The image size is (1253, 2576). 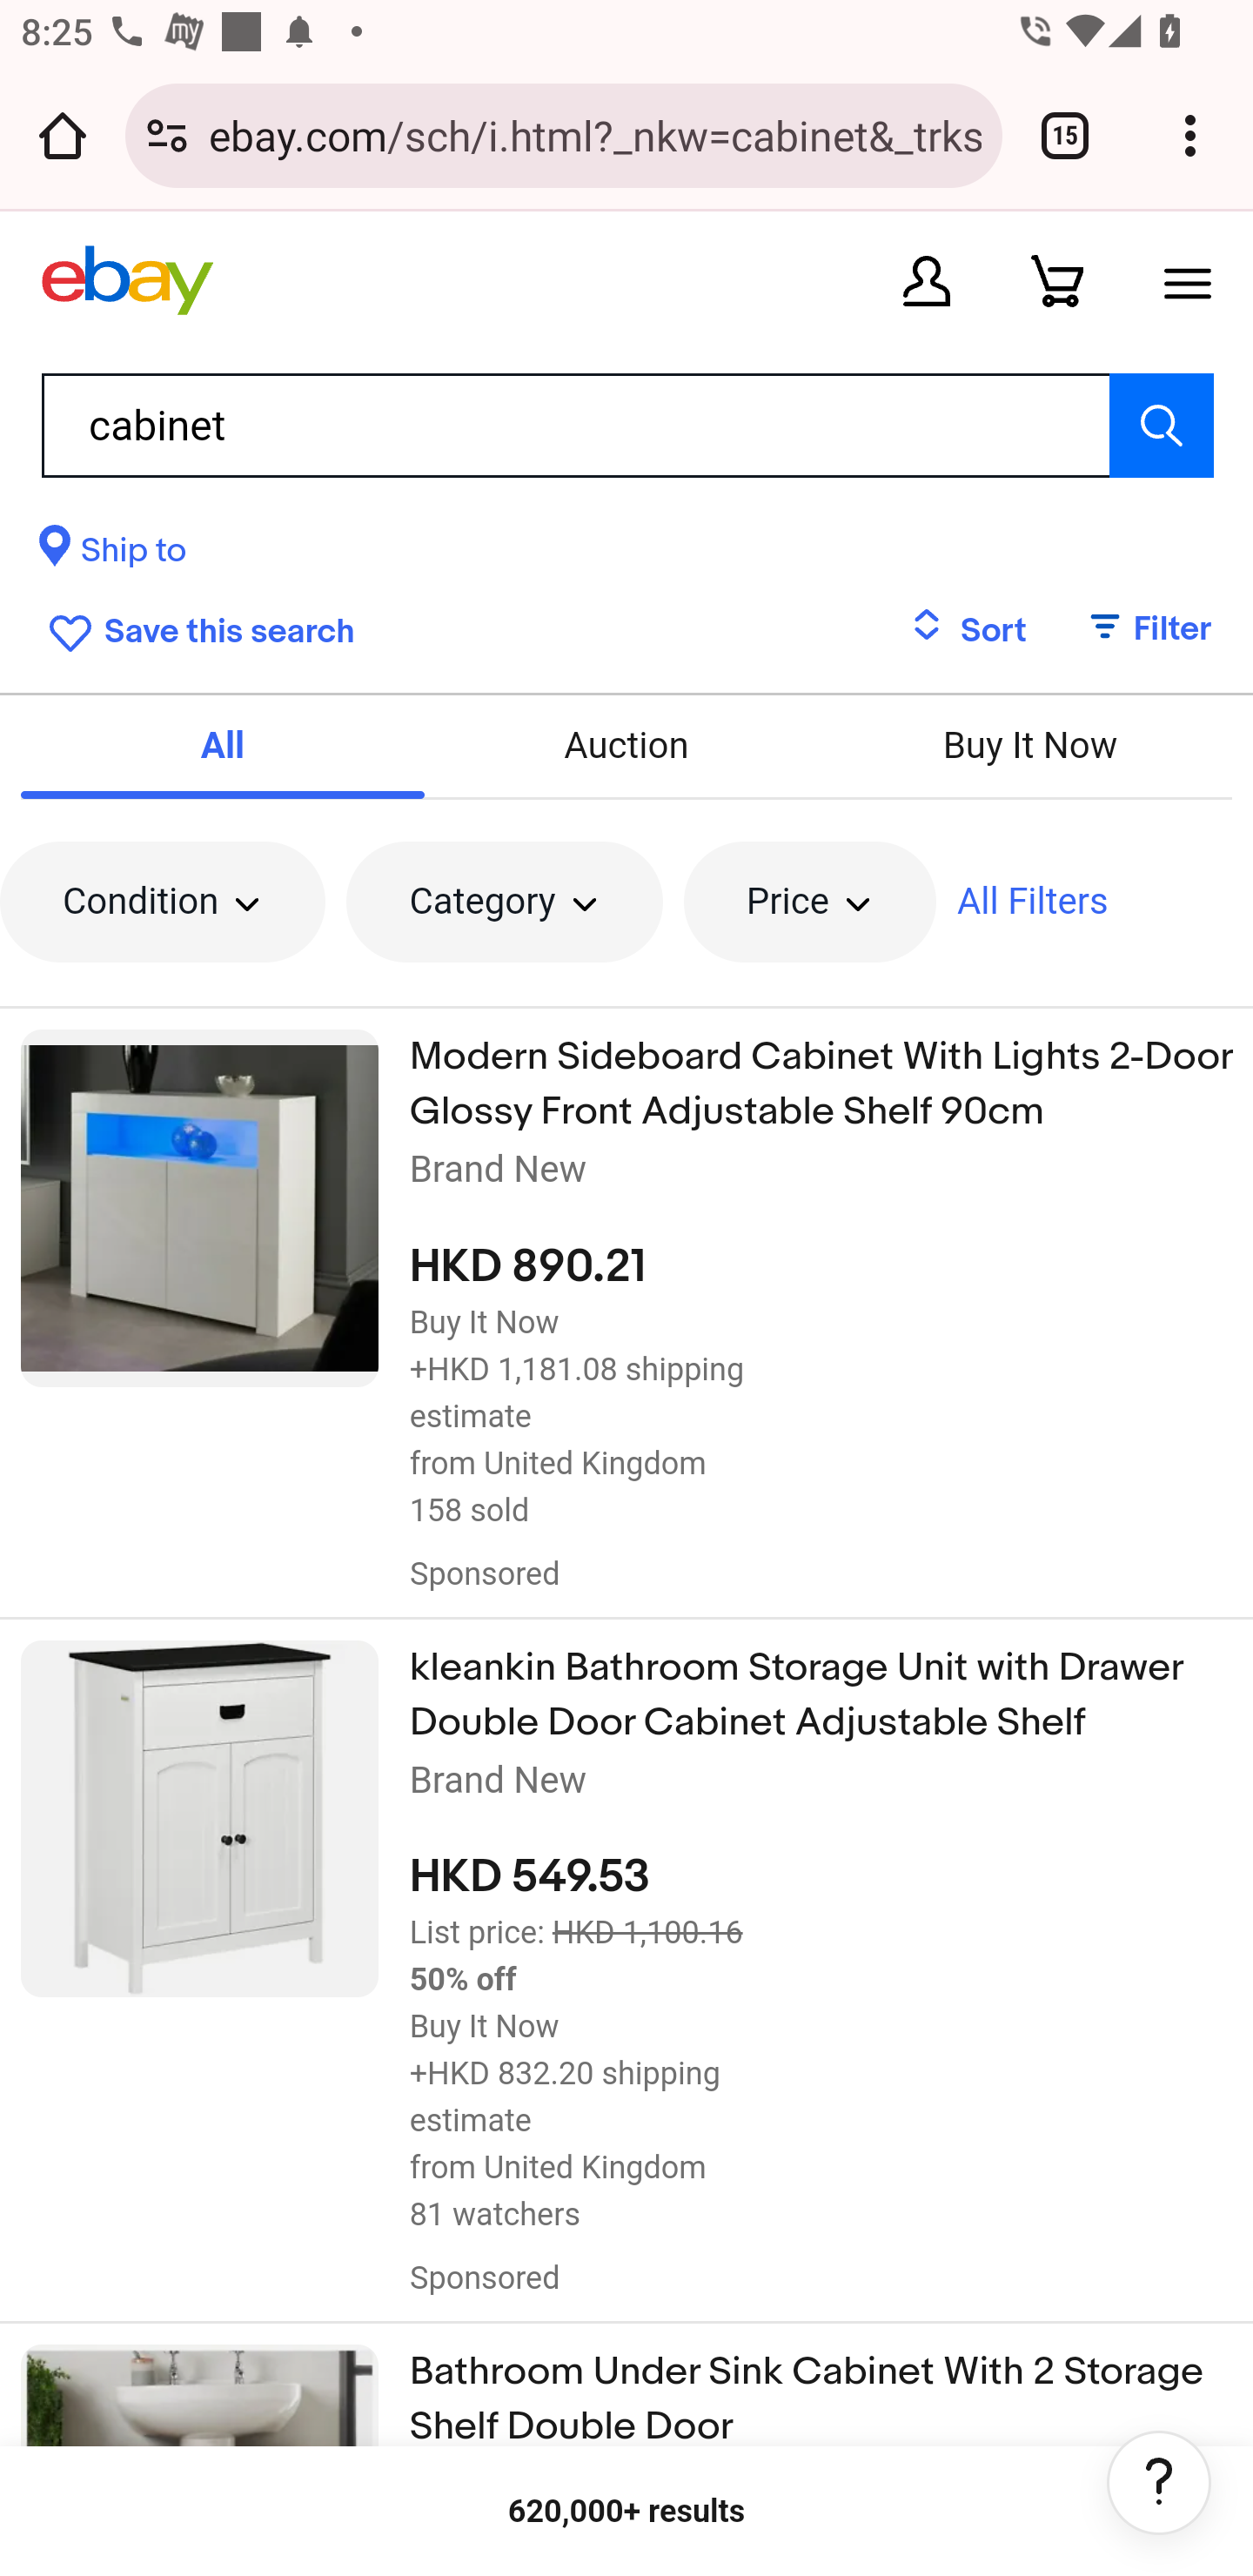 I want to click on eBay Home, so click(x=127, y=280).